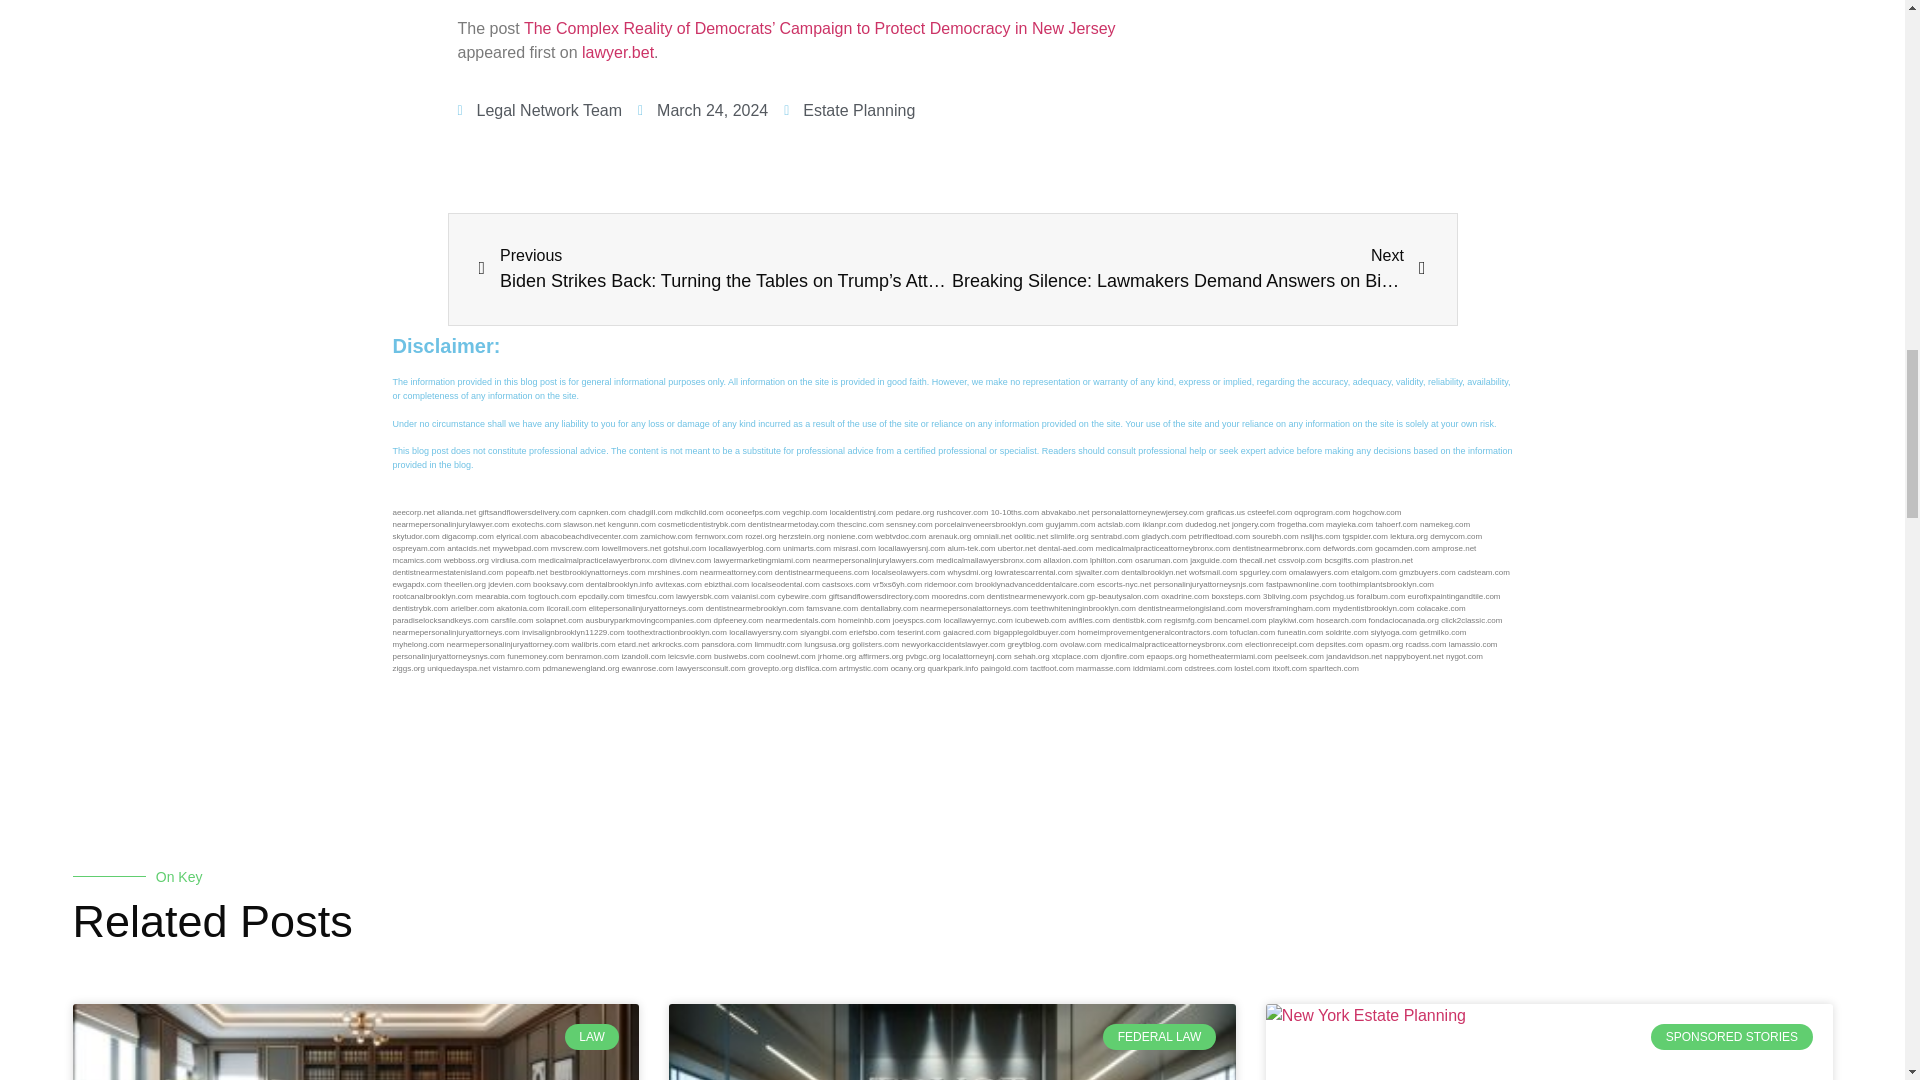 This screenshot has height=1080, width=1920. What do you see at coordinates (702, 524) in the screenshot?
I see `cosmeticdentistrybk.com` at bounding box center [702, 524].